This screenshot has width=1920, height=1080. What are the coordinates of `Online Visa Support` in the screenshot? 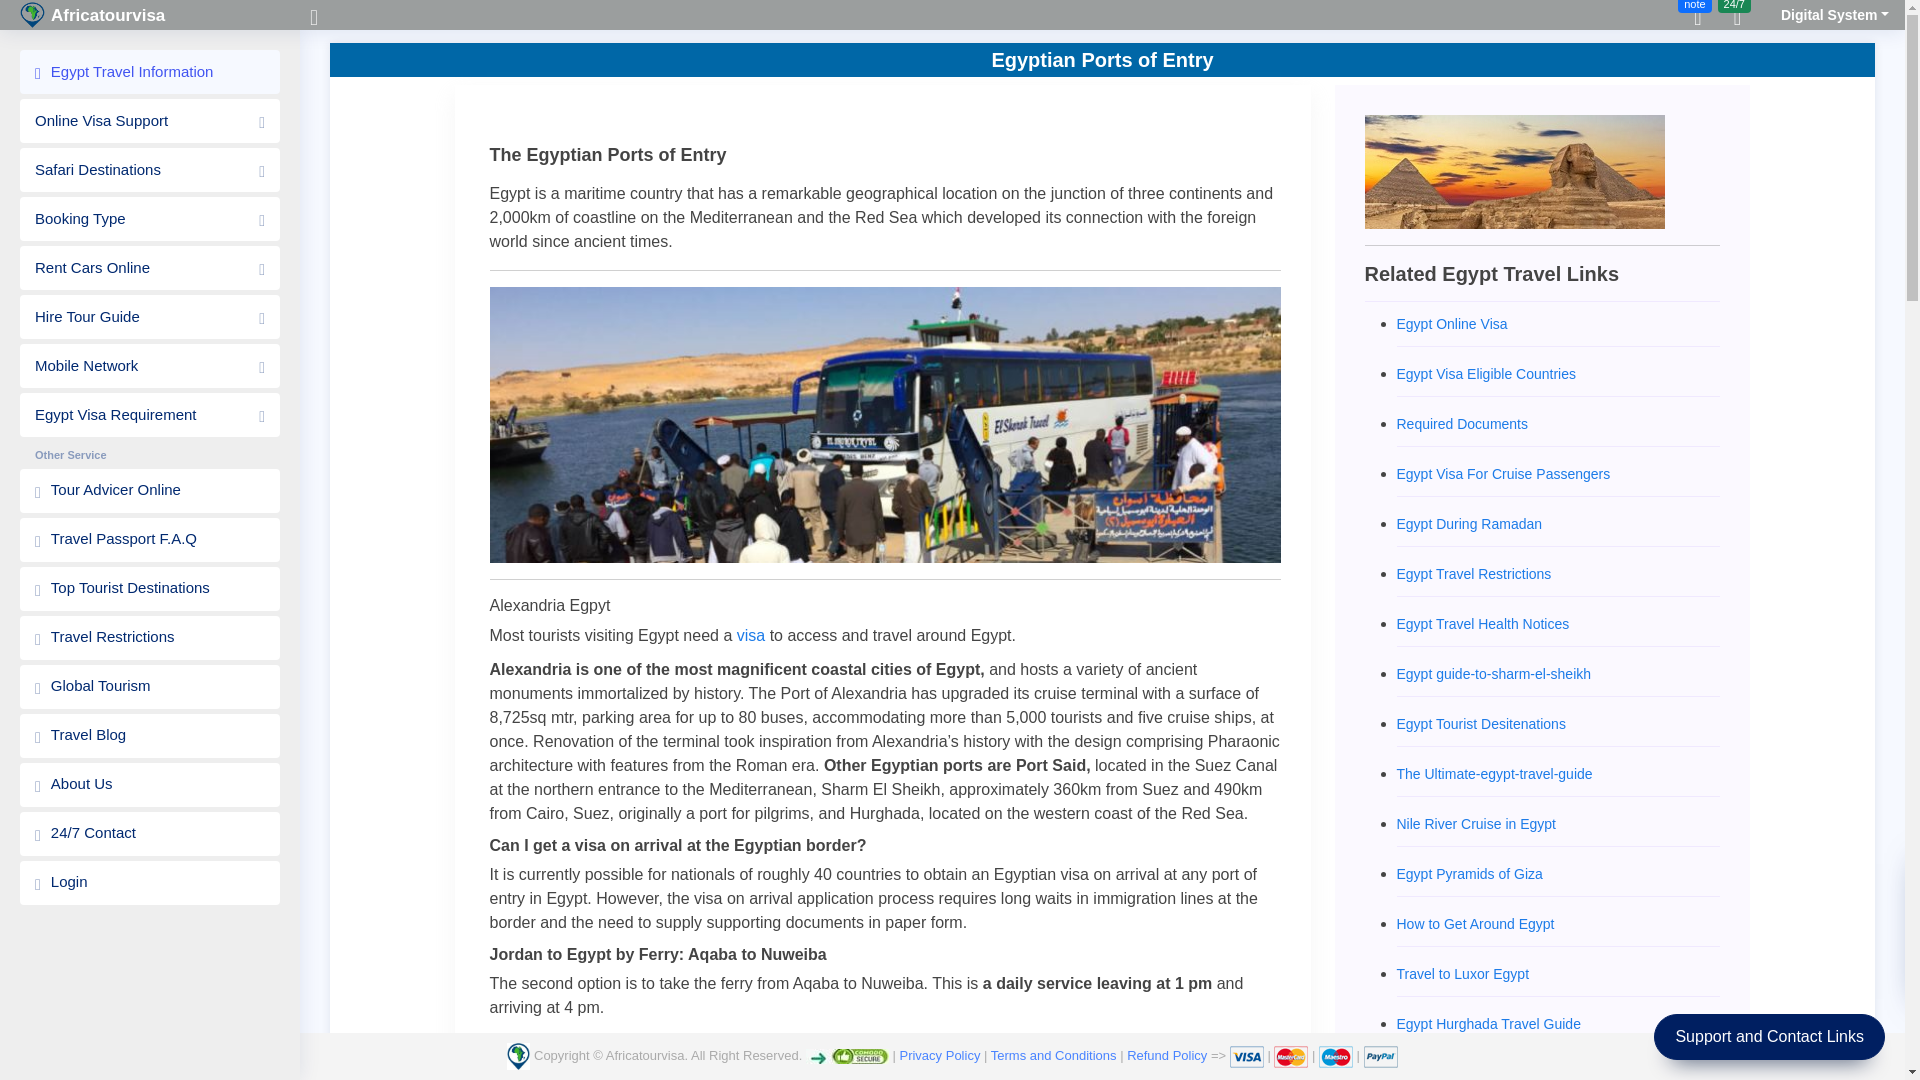 It's located at (150, 120).